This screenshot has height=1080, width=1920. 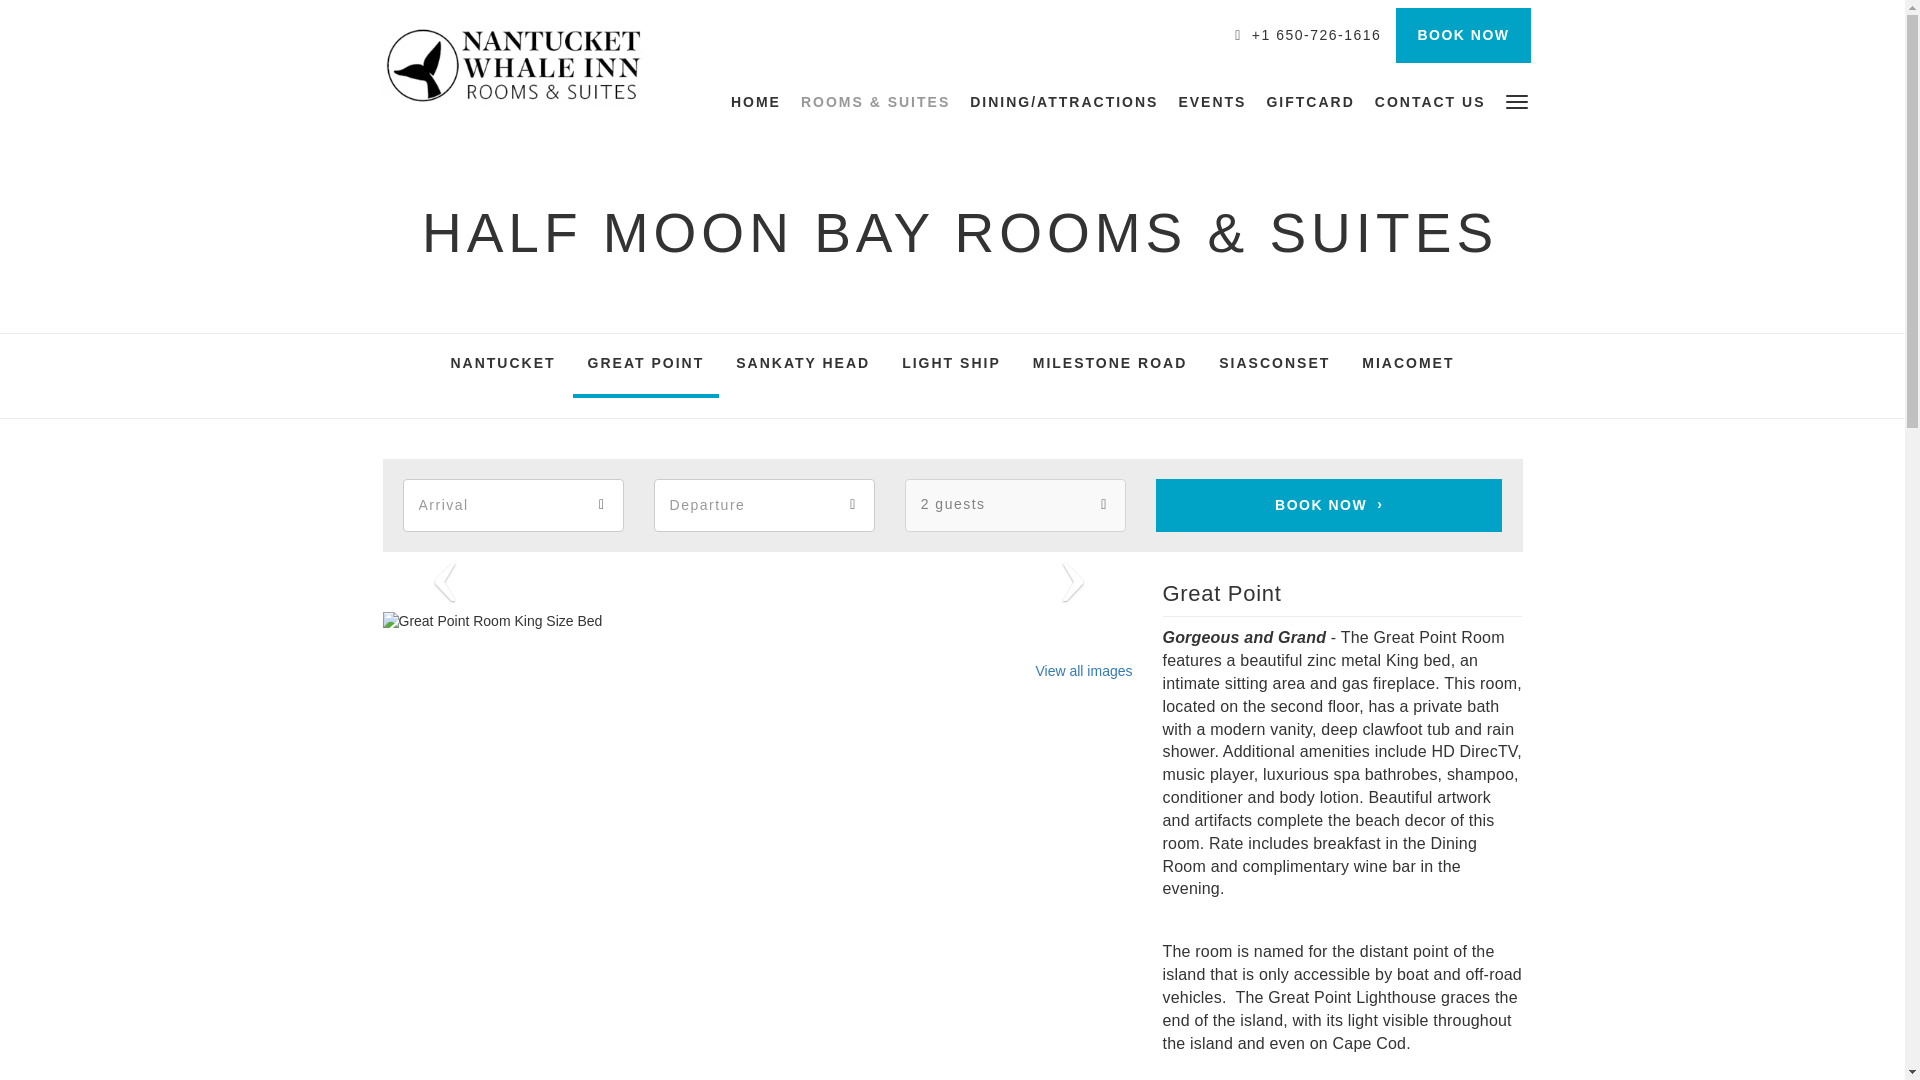 What do you see at coordinates (1430, 102) in the screenshot?
I see `CONTACT US` at bounding box center [1430, 102].